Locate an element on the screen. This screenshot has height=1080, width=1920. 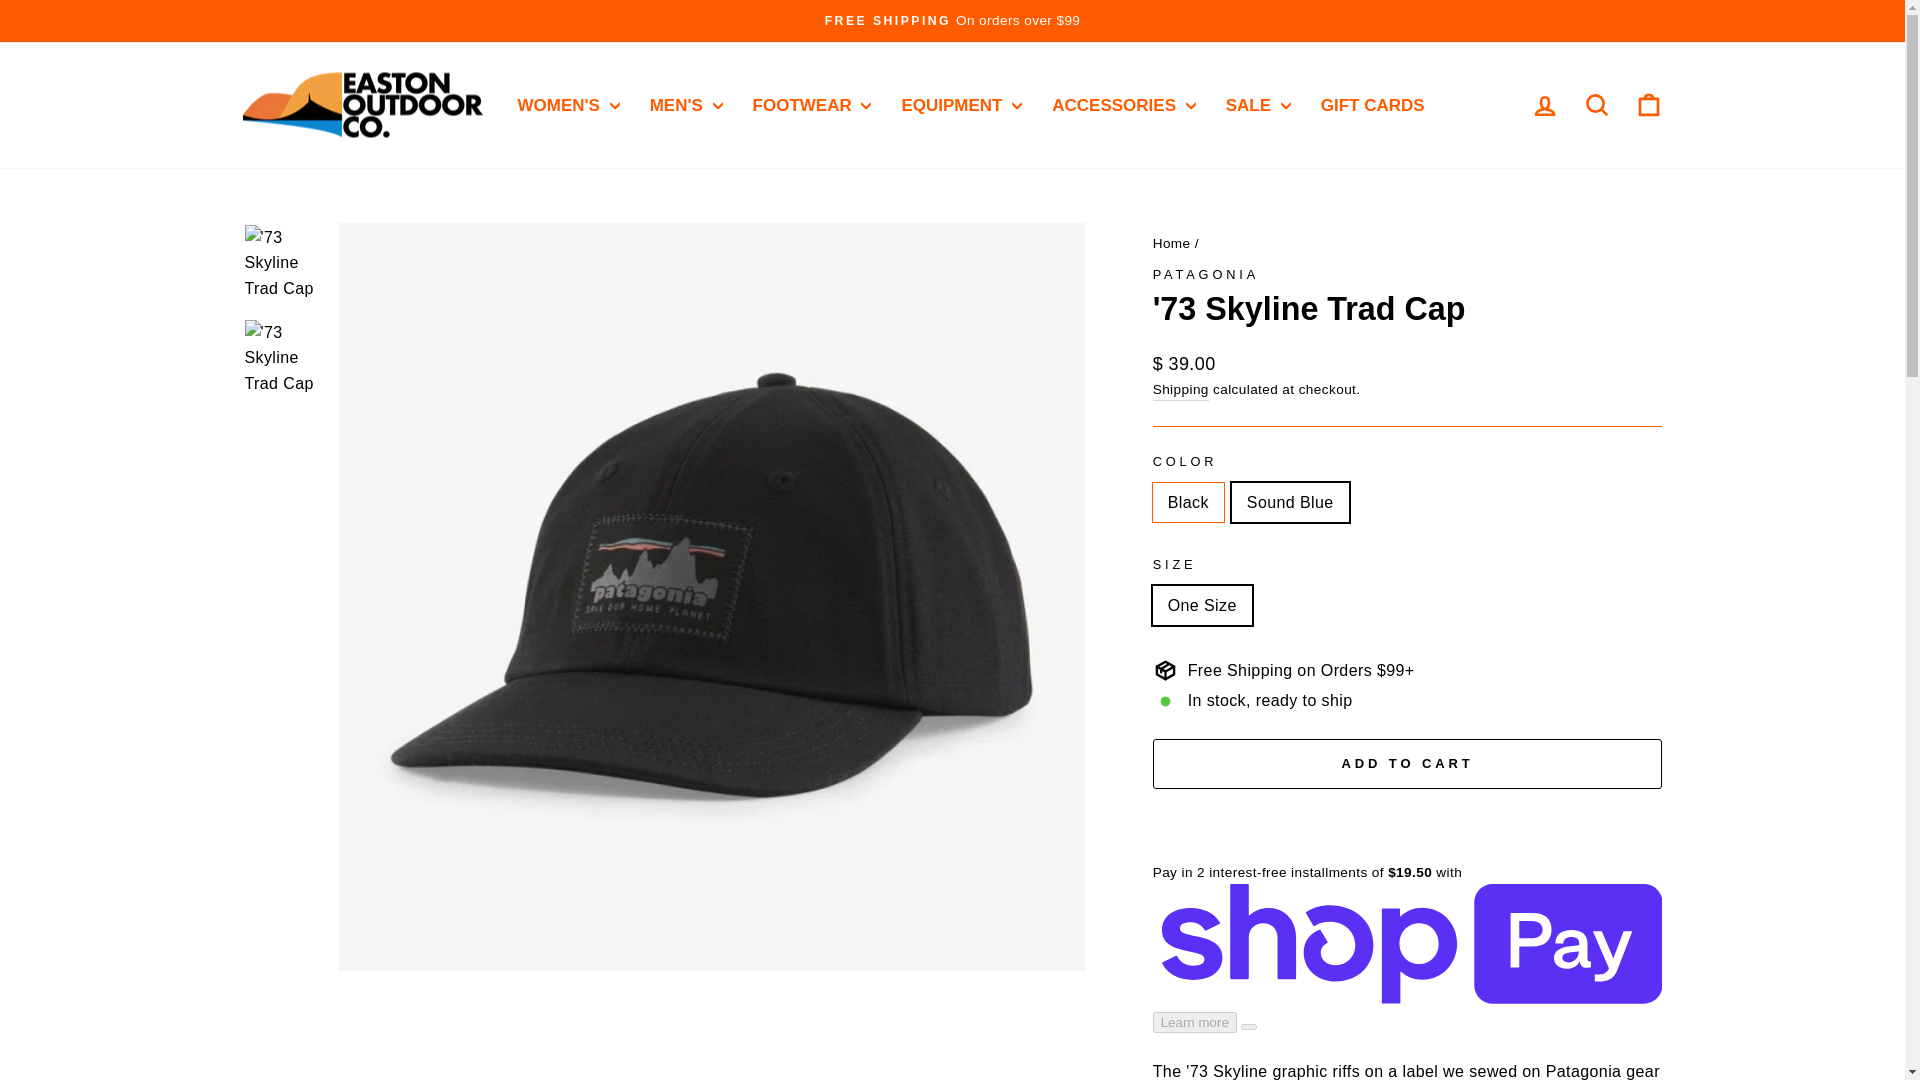
ICON-BAG-MINIMAL is located at coordinates (1648, 104).